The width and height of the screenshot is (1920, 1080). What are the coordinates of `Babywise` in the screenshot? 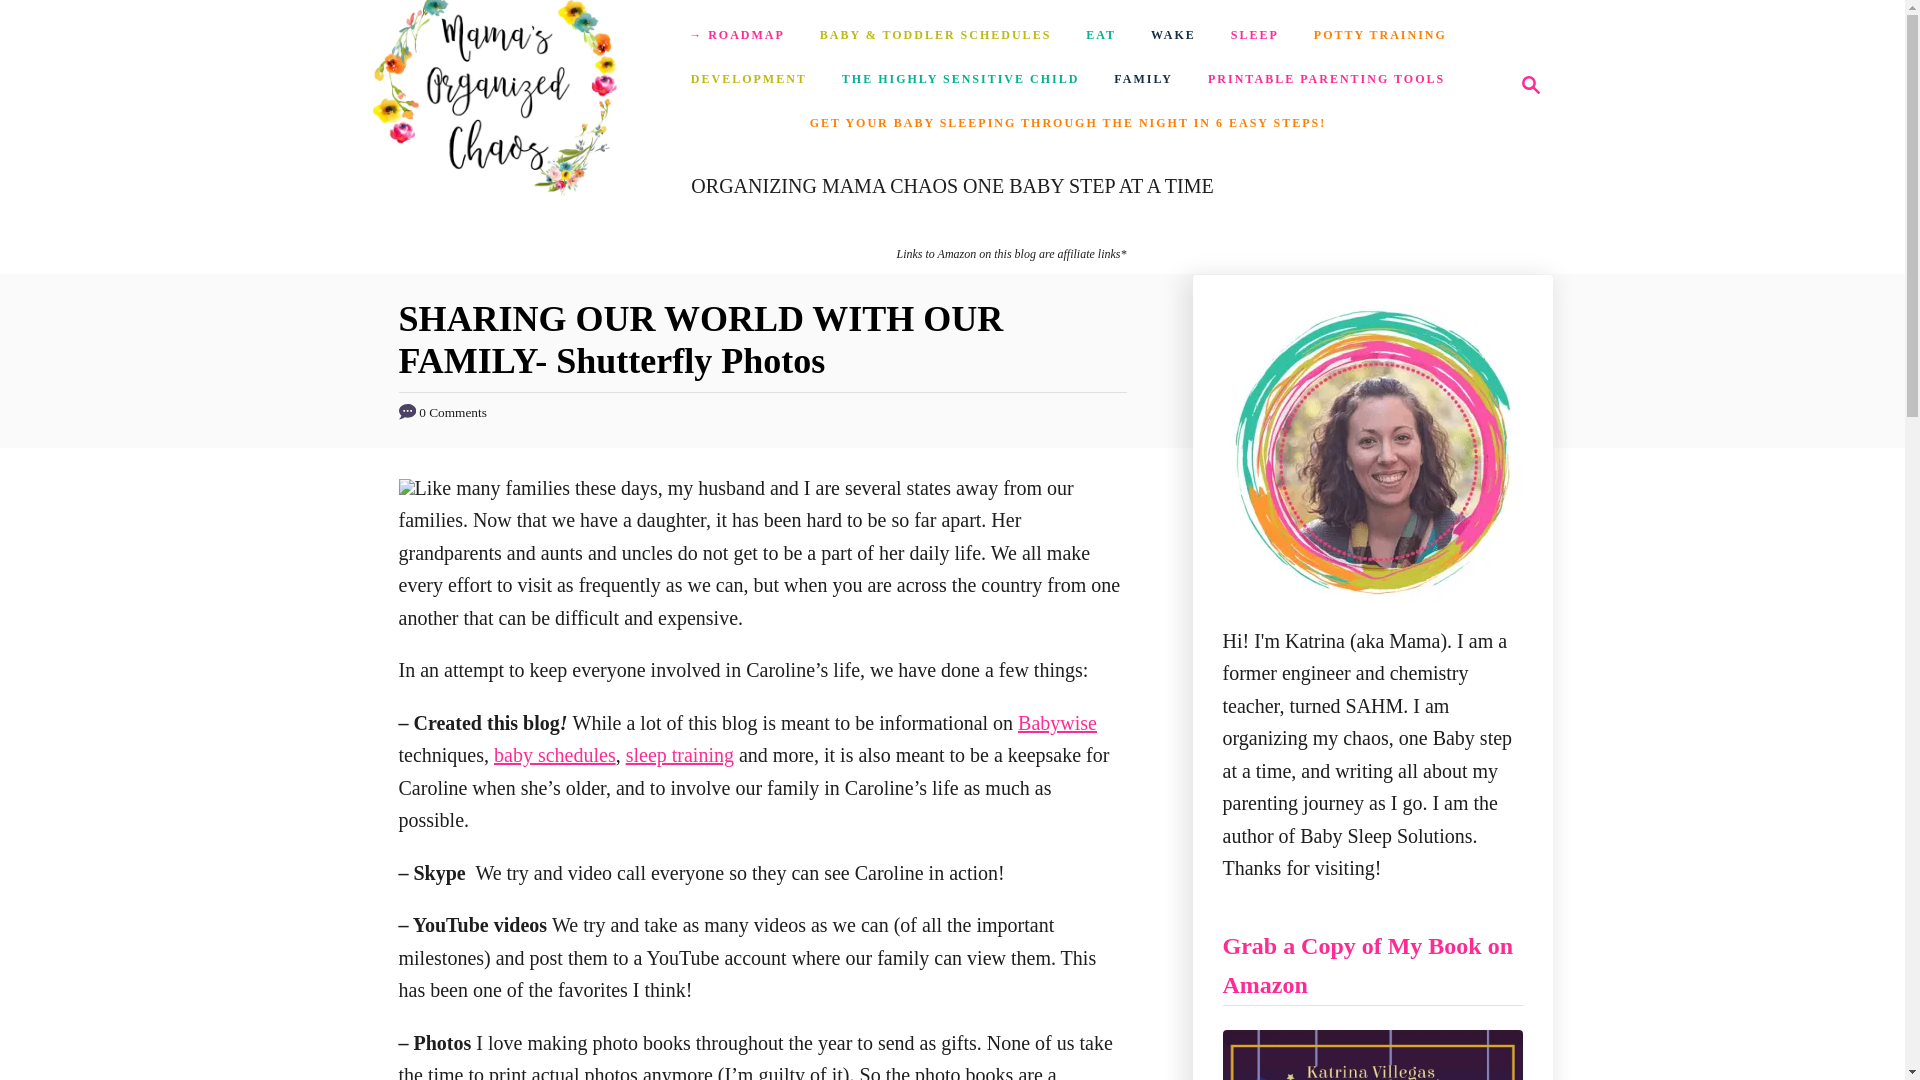 It's located at (749, 80).